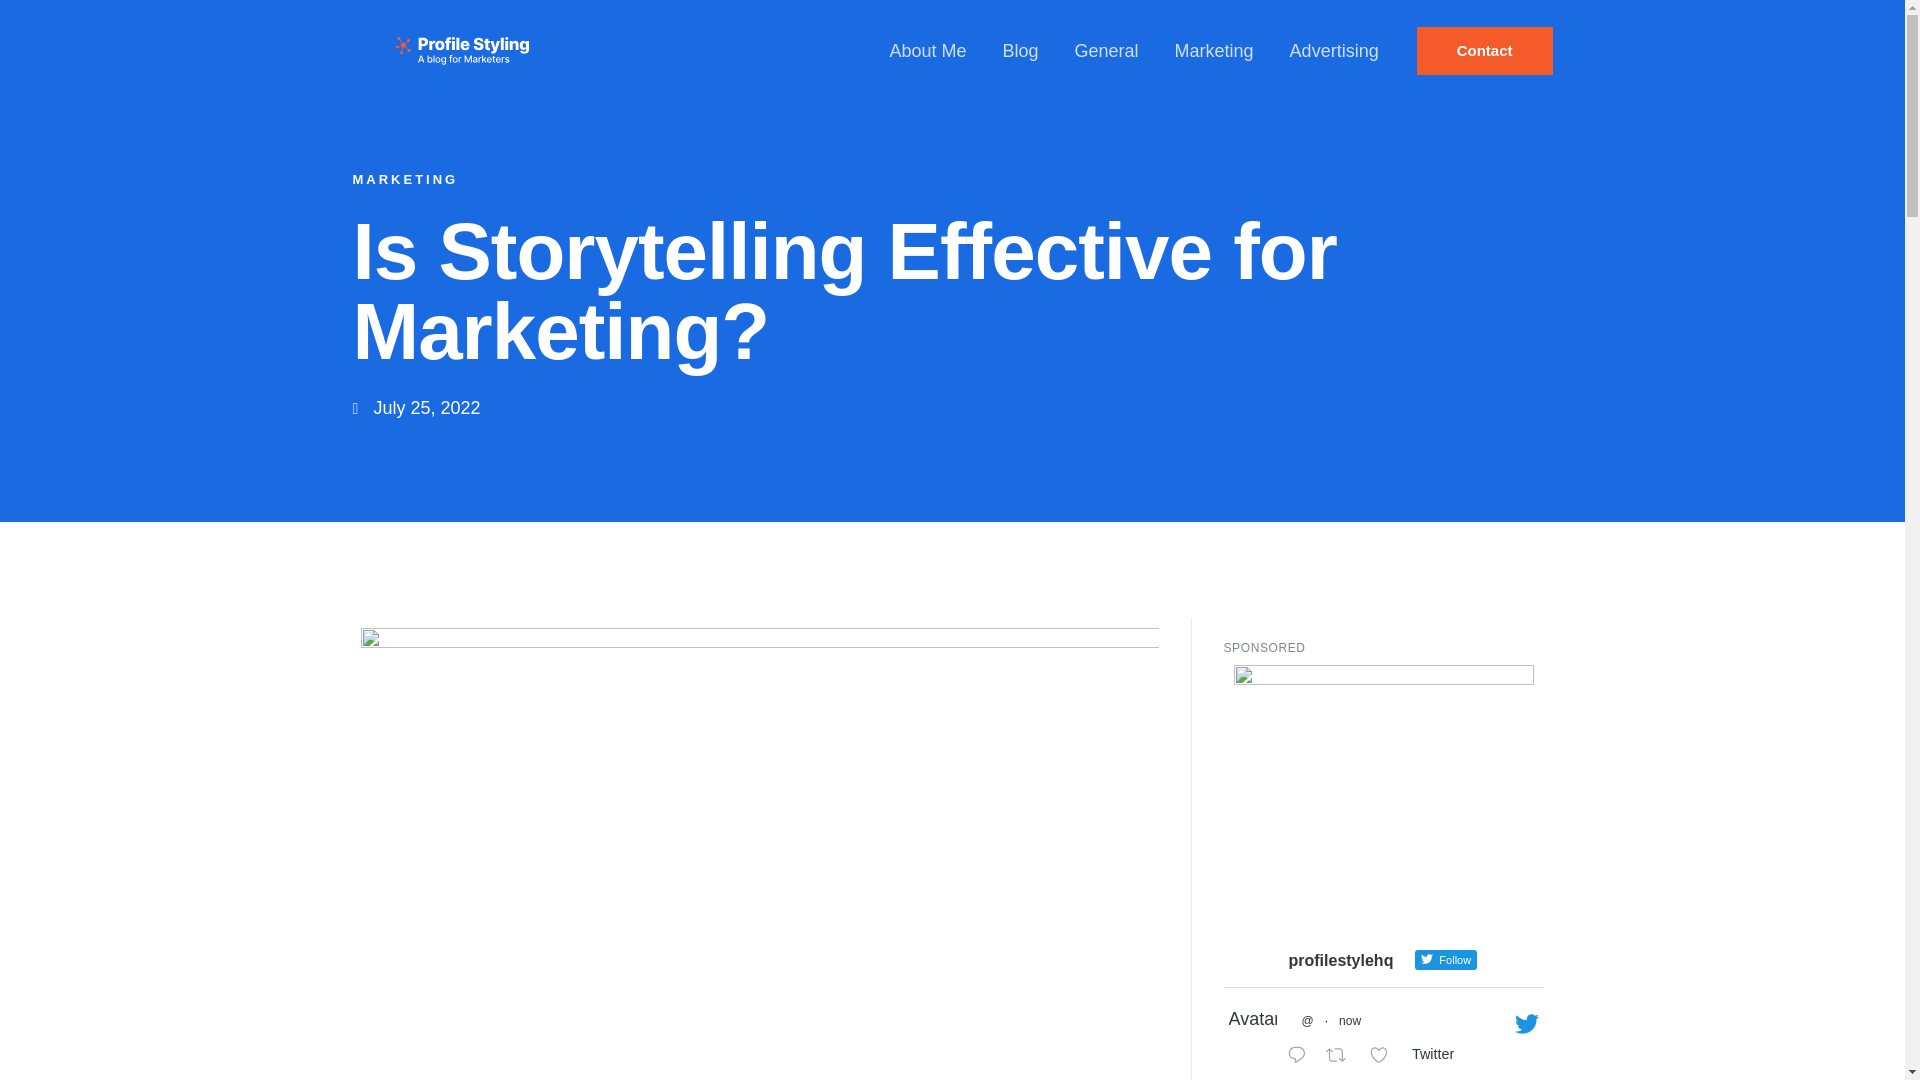  What do you see at coordinates (1385, 1056) in the screenshot?
I see `Like on Twitter` at bounding box center [1385, 1056].